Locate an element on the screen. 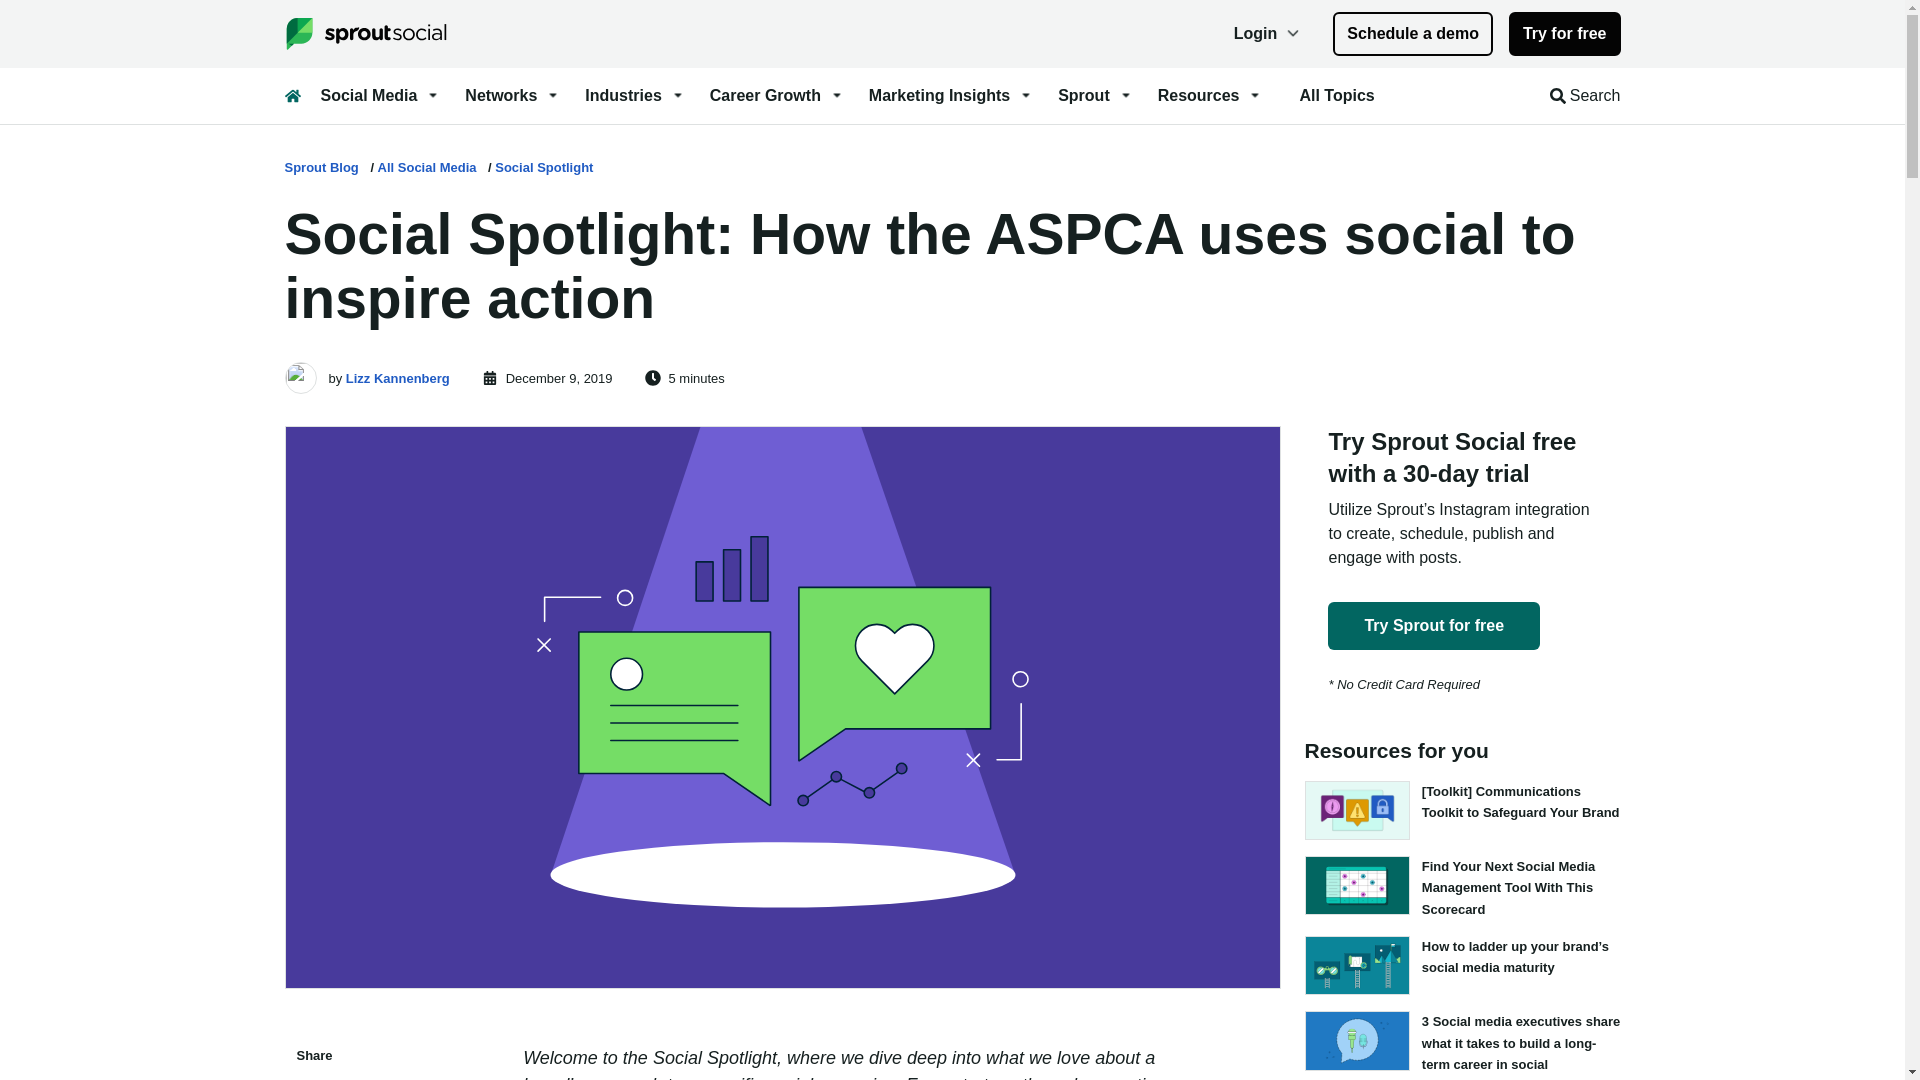 This screenshot has height=1080, width=1920. Login is located at coordinates (1268, 34).